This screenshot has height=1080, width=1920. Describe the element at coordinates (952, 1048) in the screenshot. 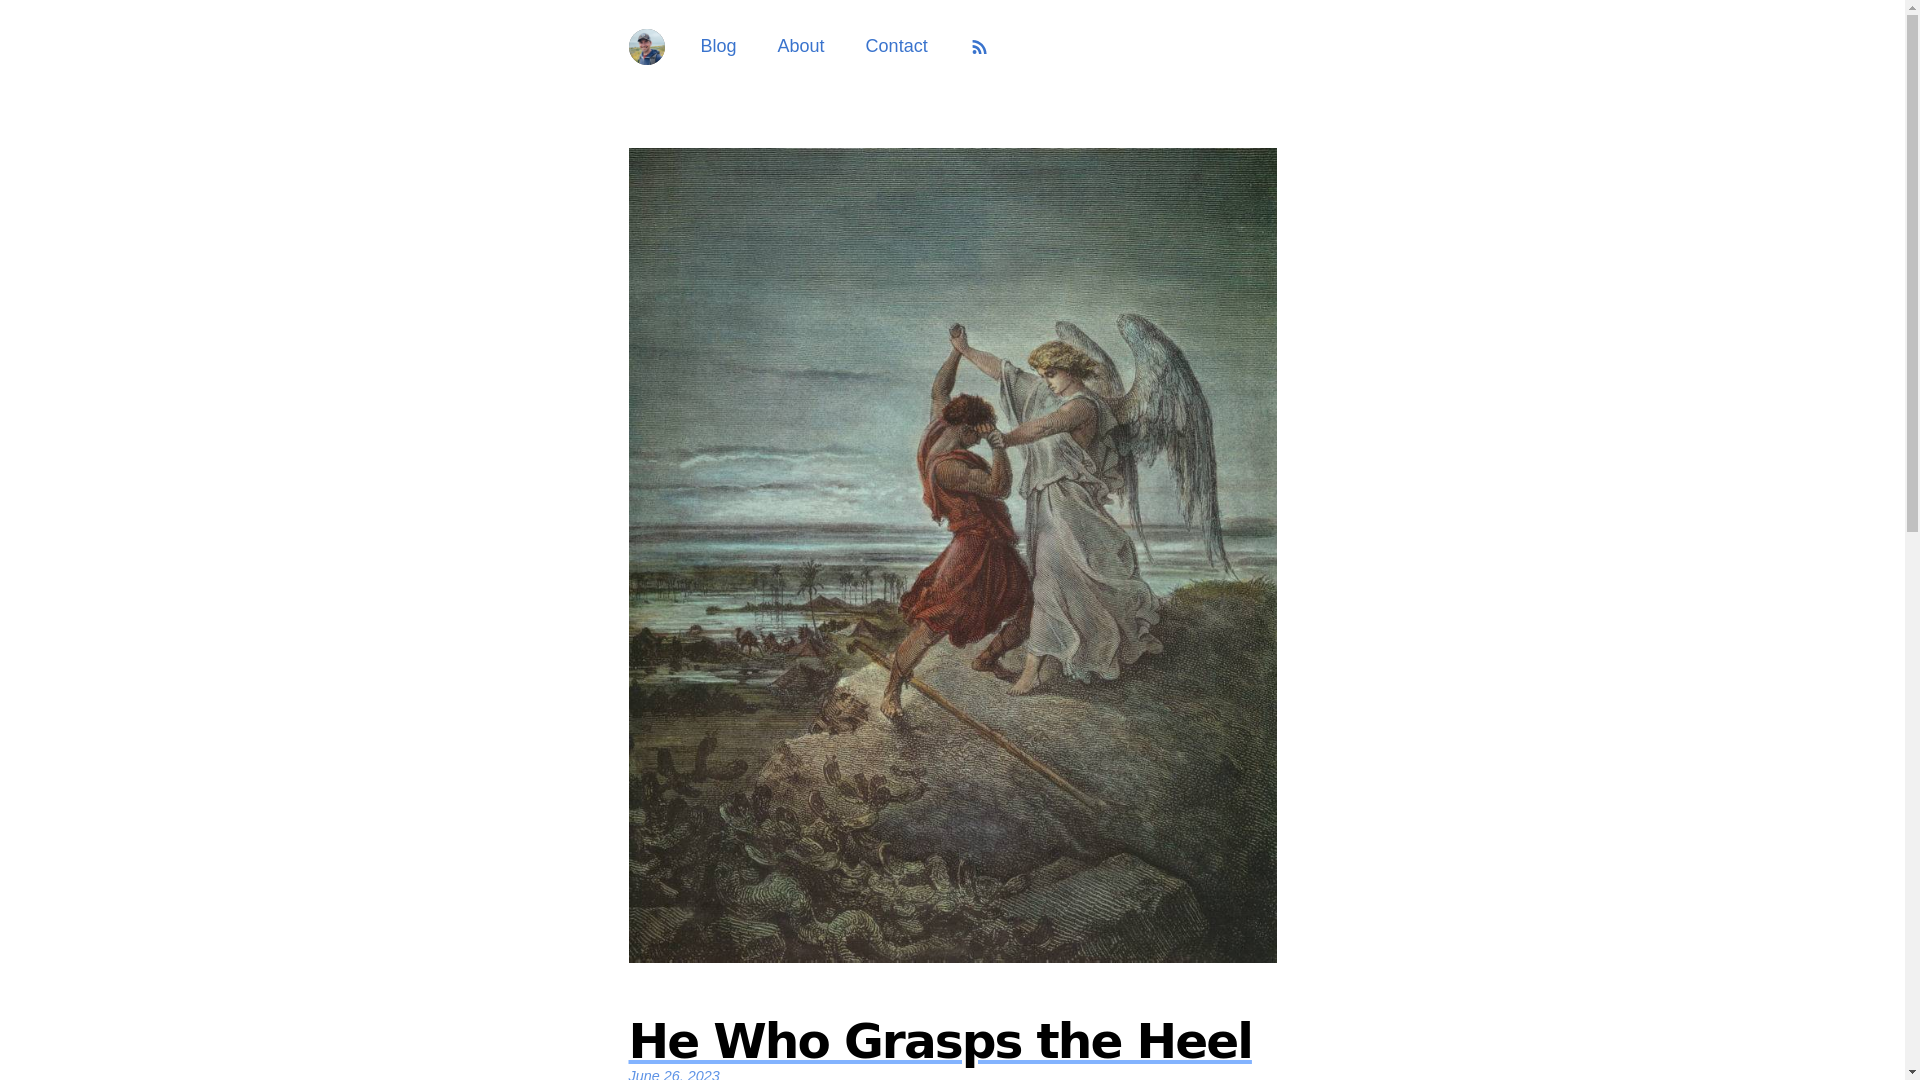

I see `About` at that location.